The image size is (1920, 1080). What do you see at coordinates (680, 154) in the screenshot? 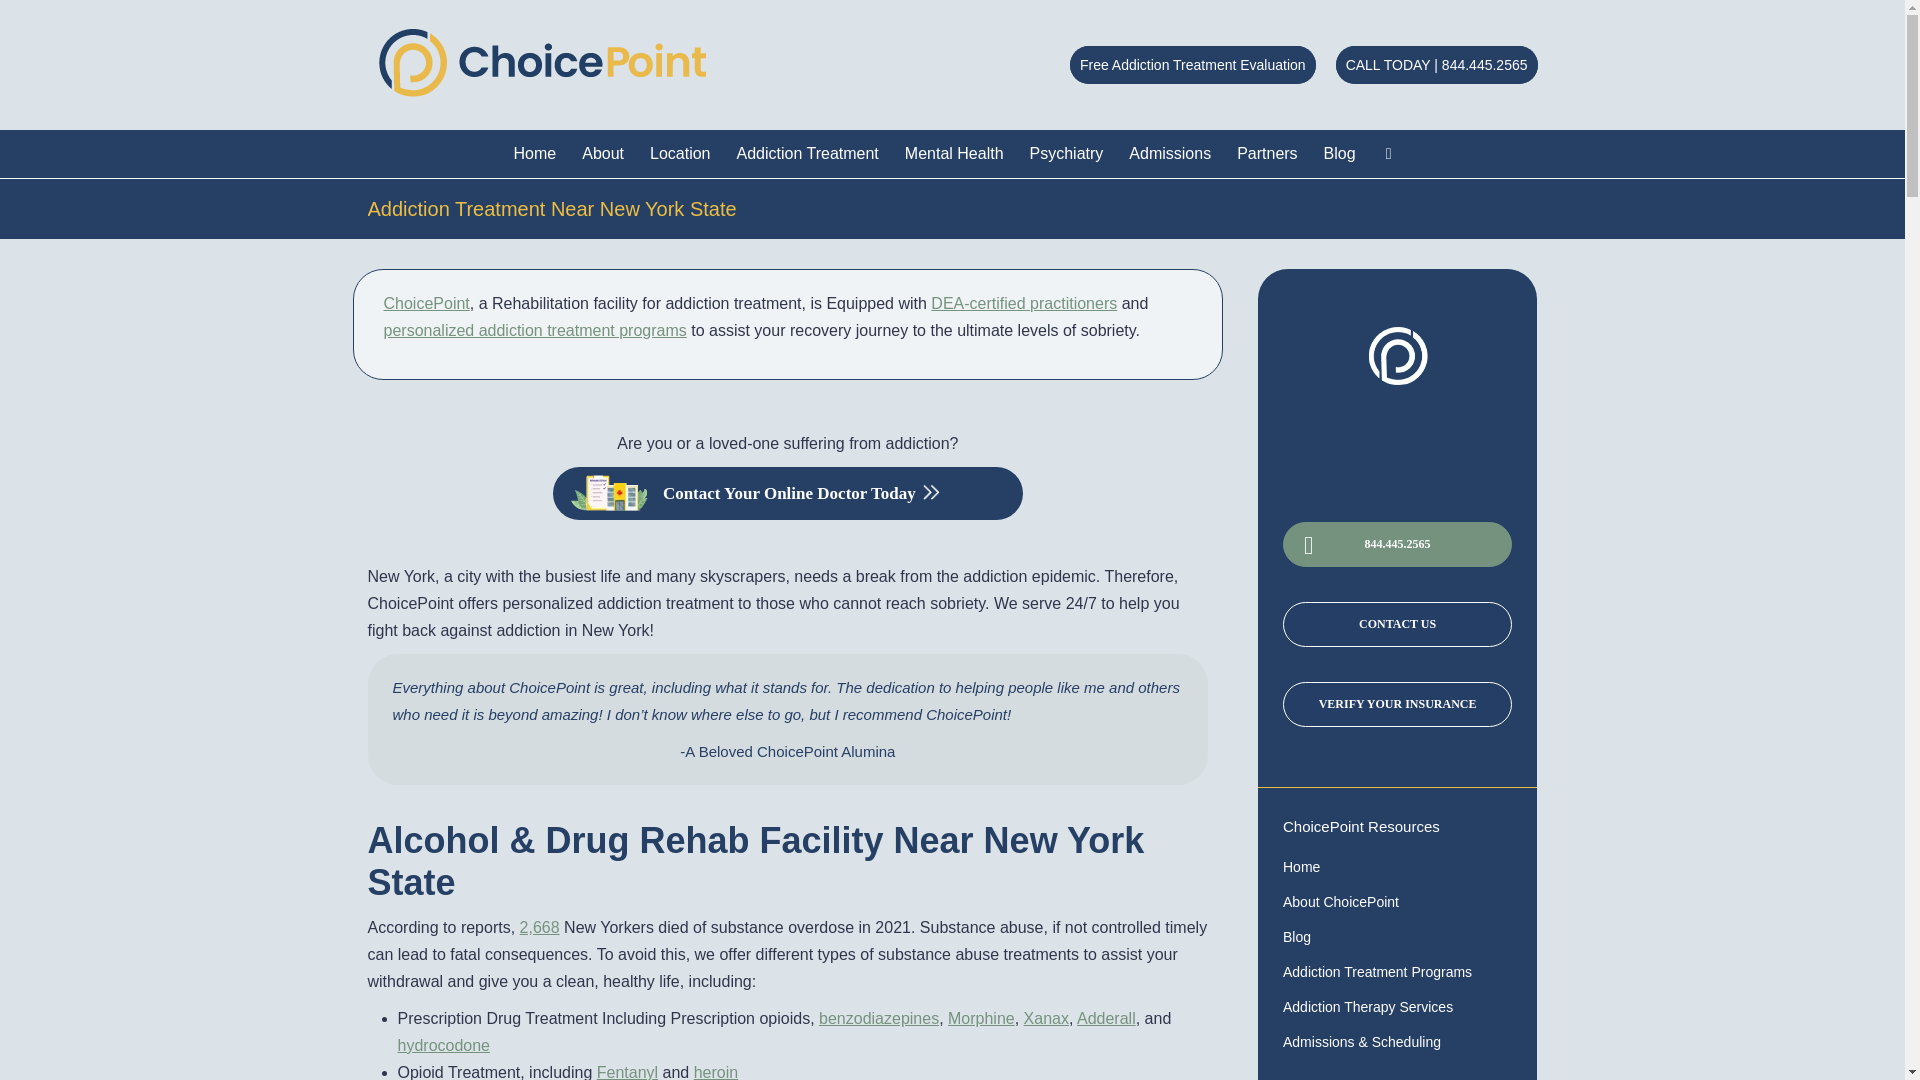
I see `Location` at bounding box center [680, 154].